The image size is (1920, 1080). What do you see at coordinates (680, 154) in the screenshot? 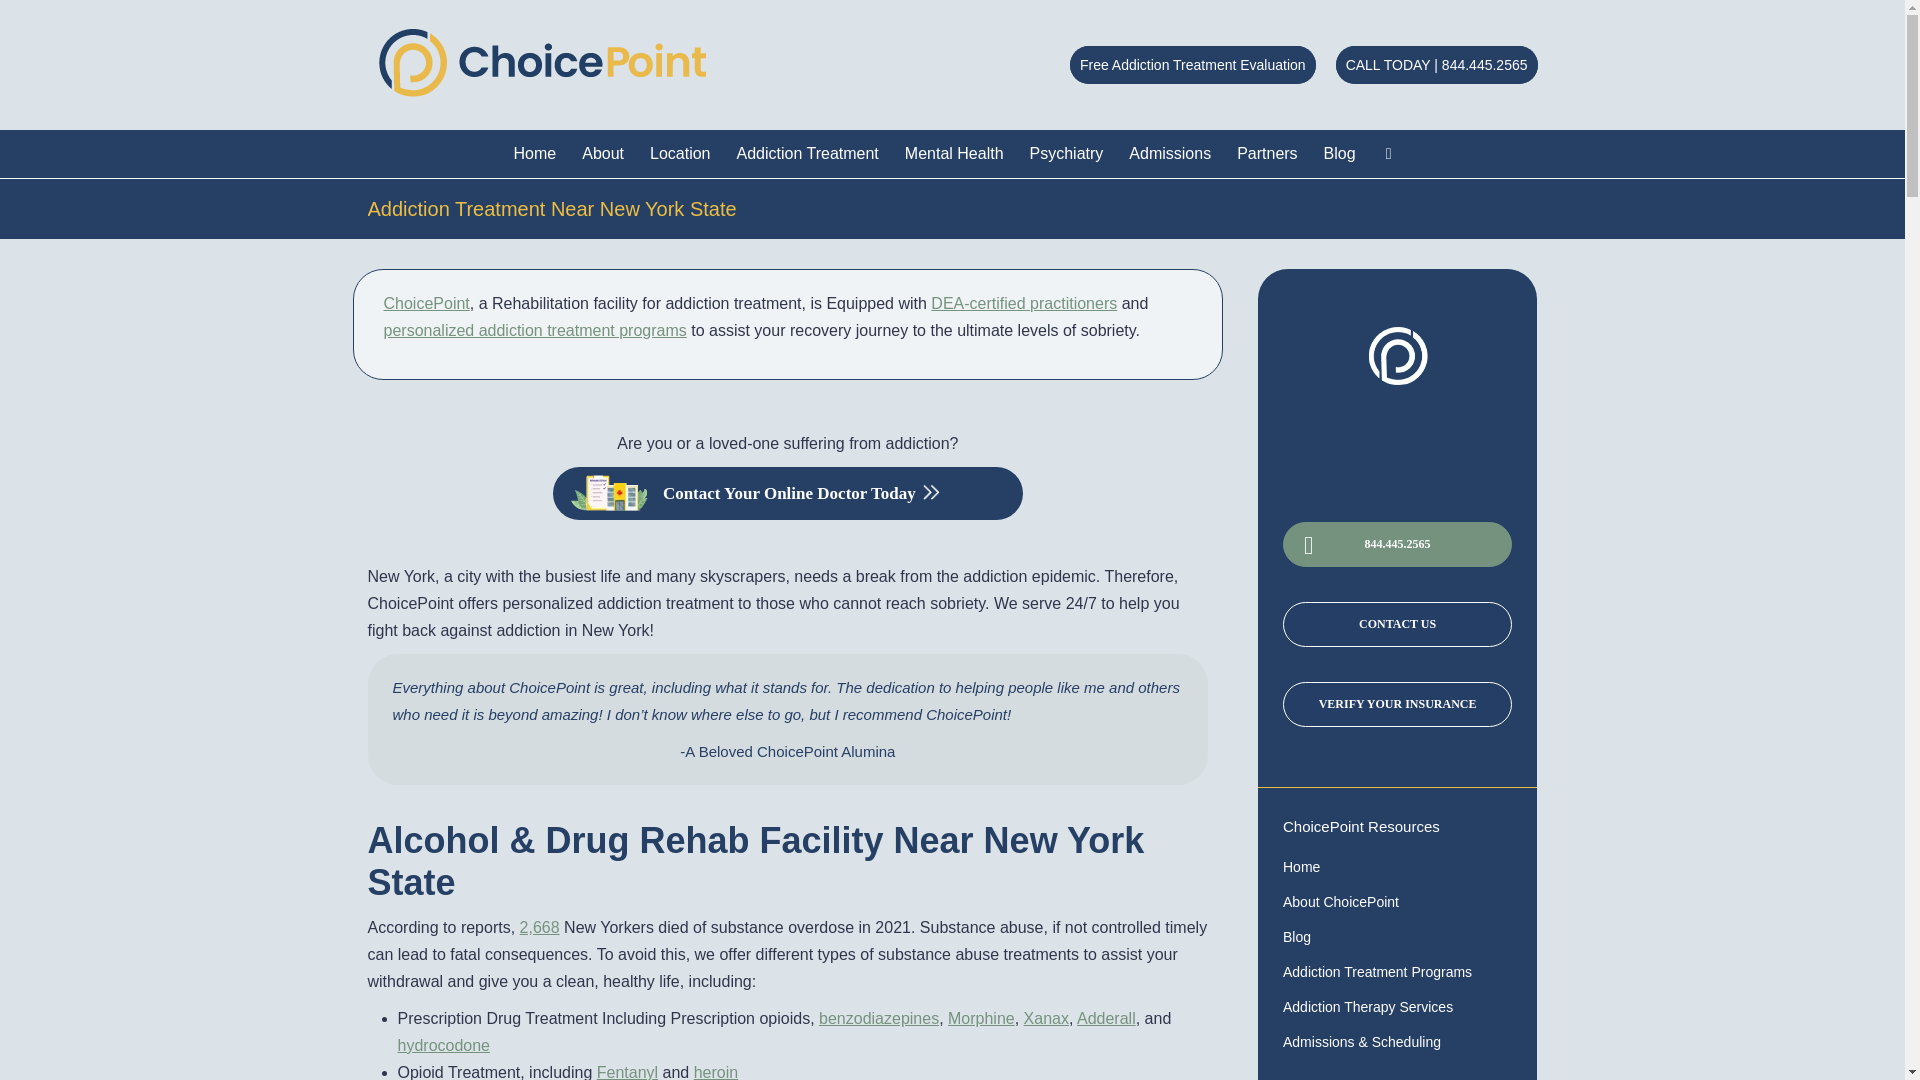
I see `Location` at bounding box center [680, 154].